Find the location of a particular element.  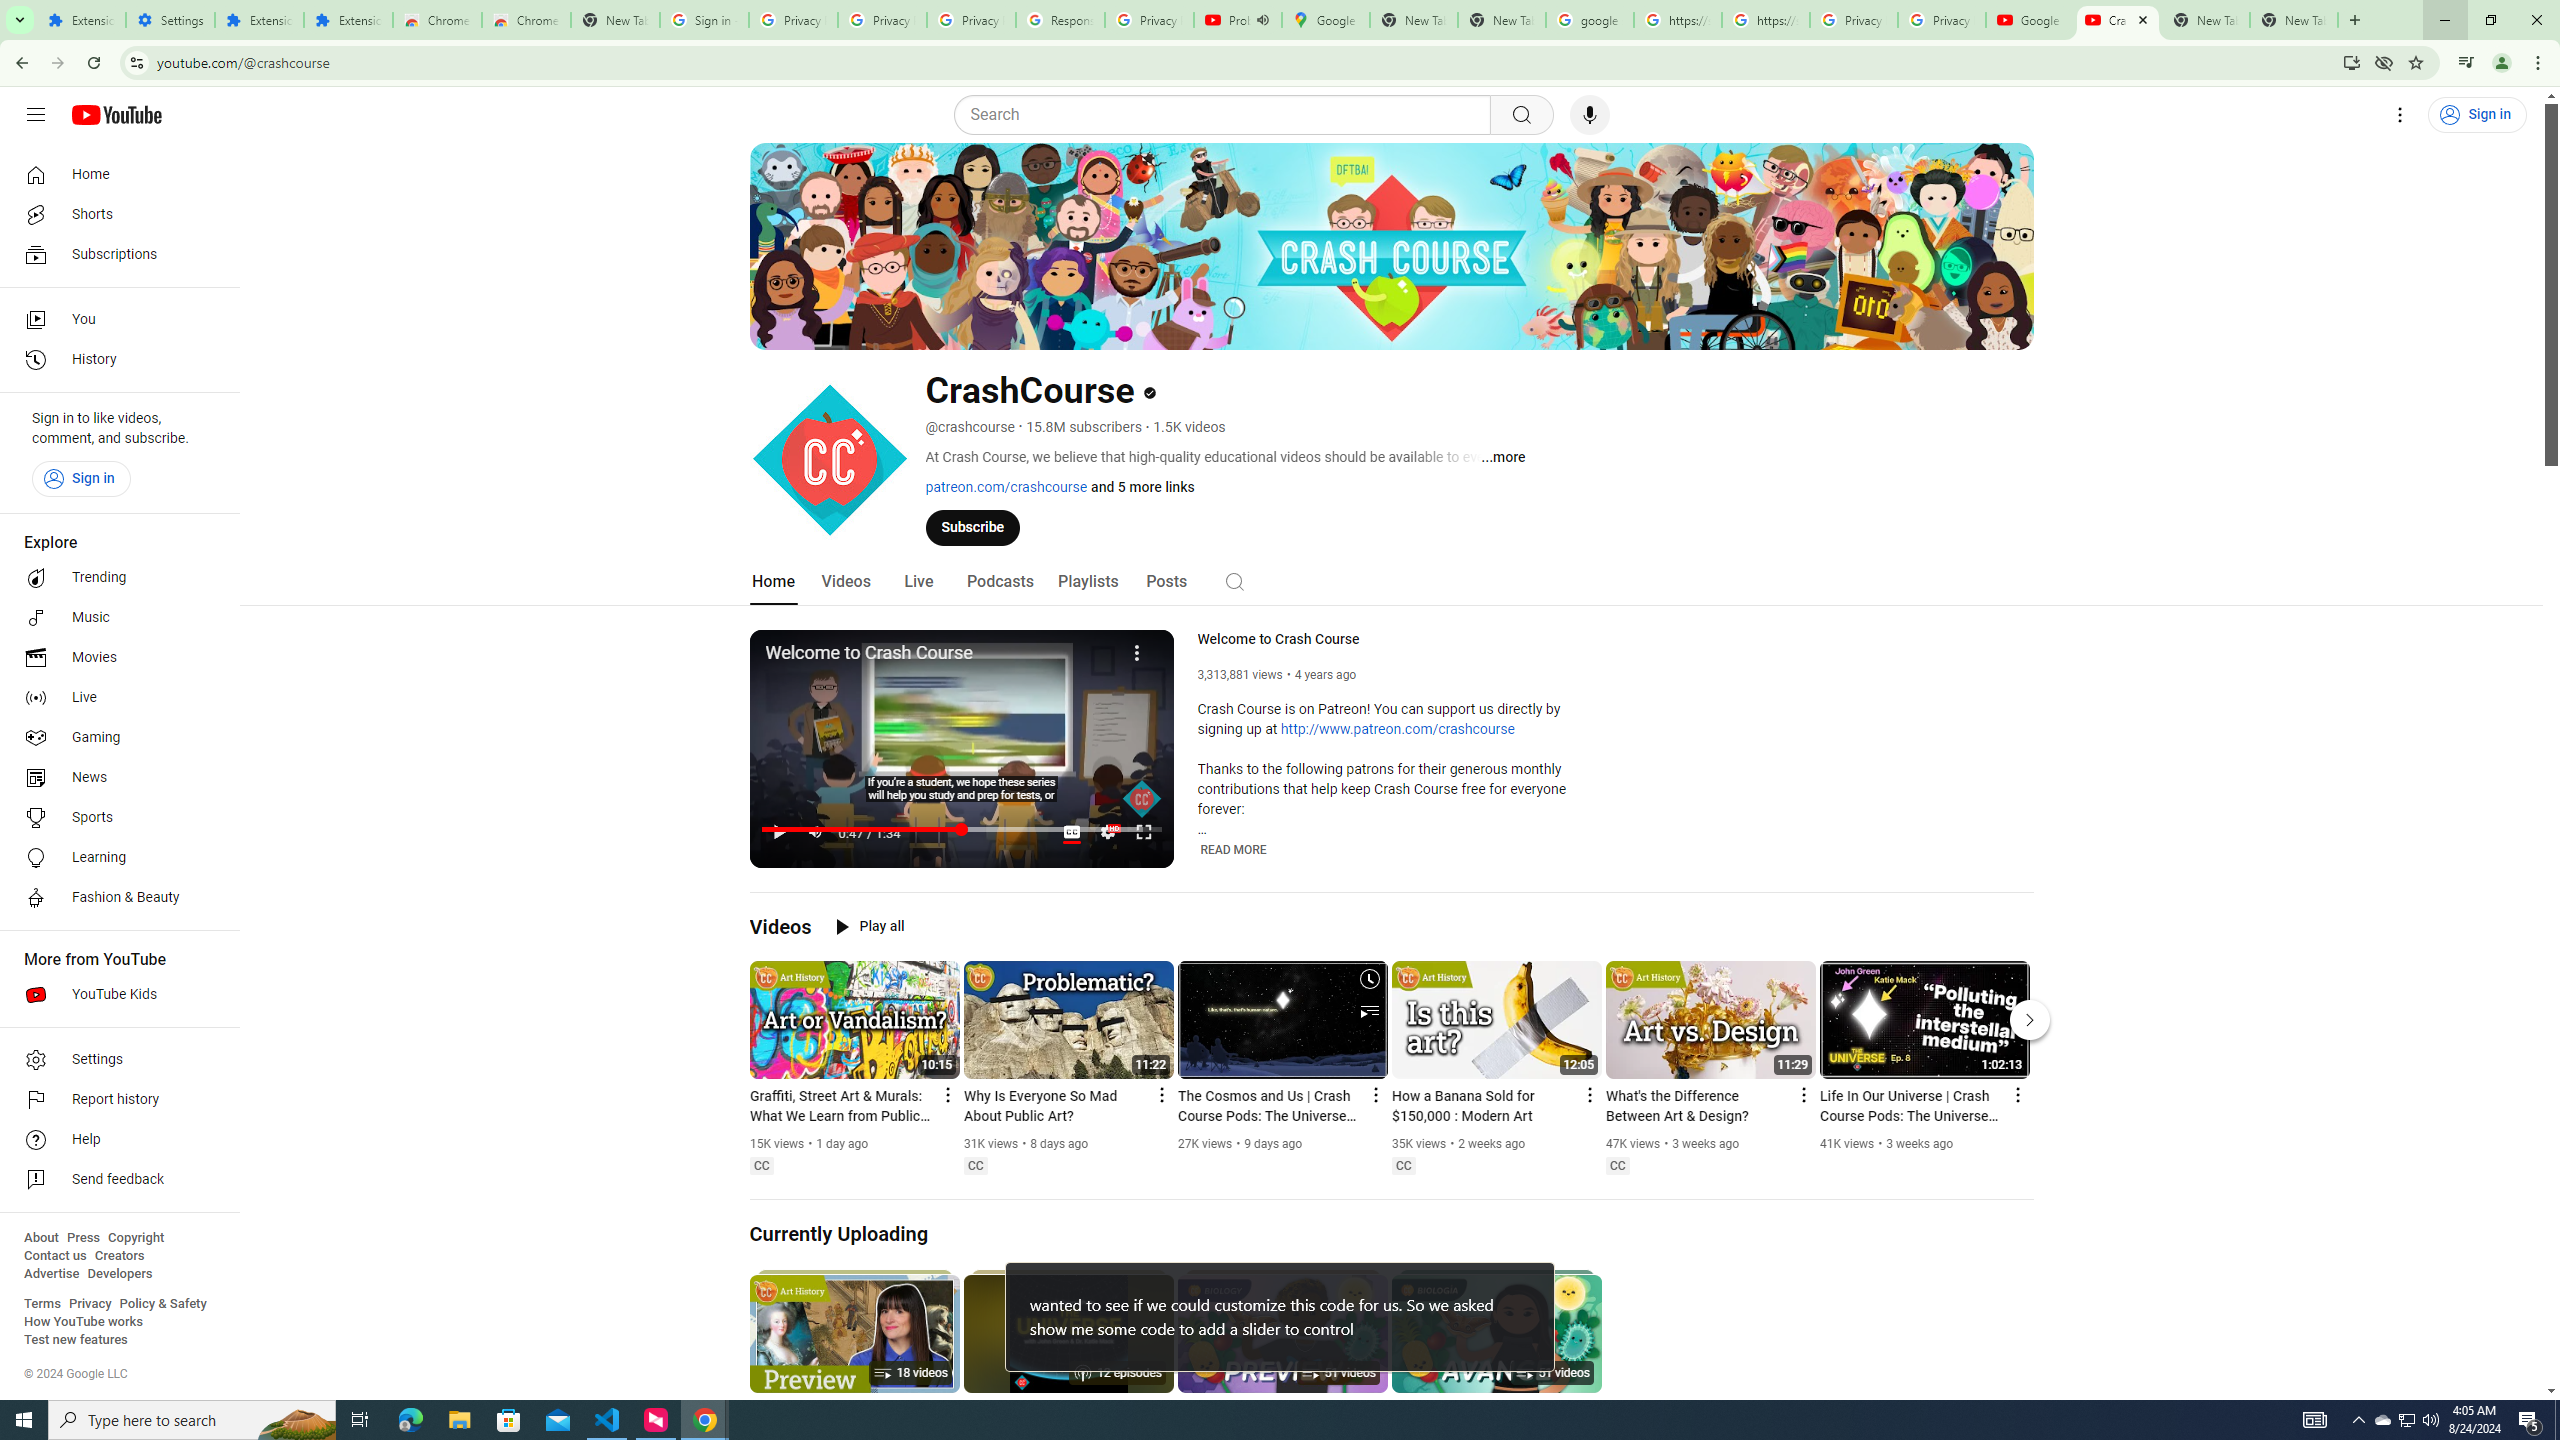

Mute (m) is located at coordinates (815, 831).